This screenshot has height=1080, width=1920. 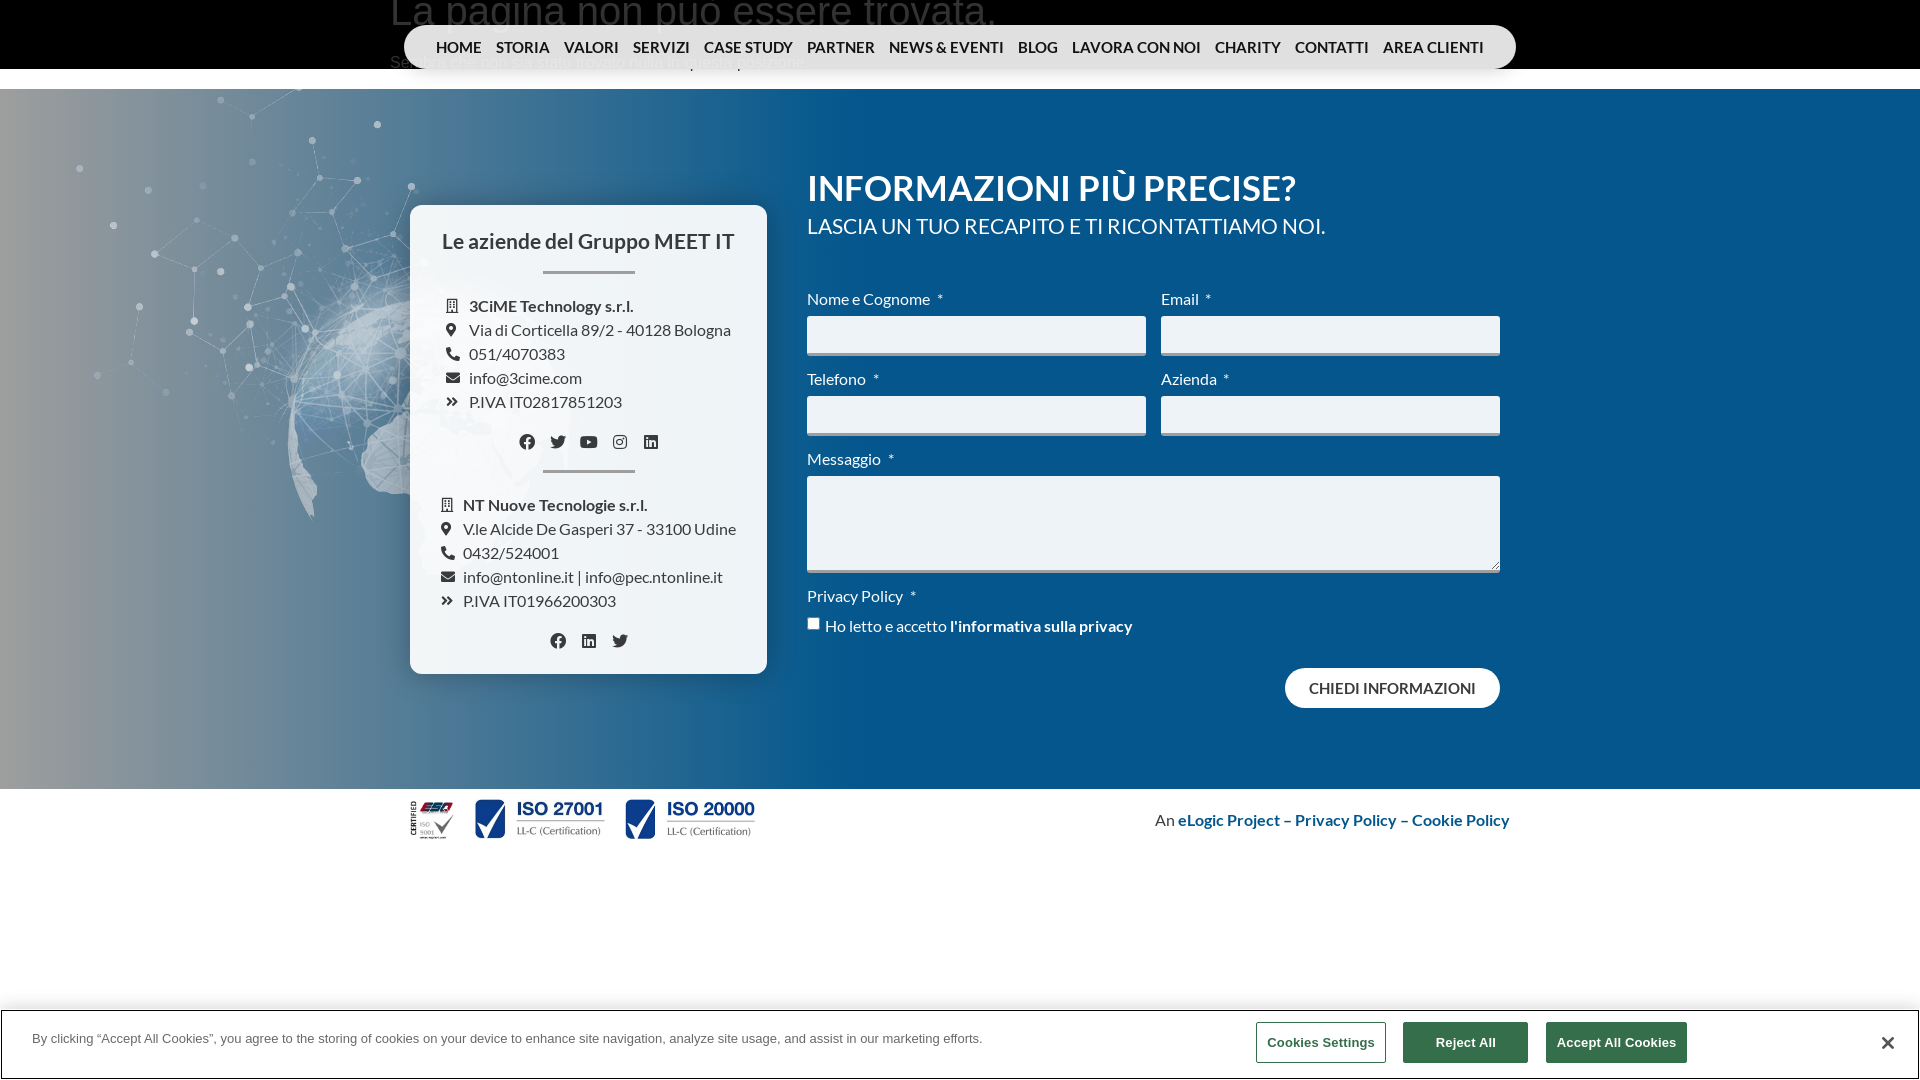 What do you see at coordinates (1332, 47) in the screenshot?
I see `CONTATTI` at bounding box center [1332, 47].